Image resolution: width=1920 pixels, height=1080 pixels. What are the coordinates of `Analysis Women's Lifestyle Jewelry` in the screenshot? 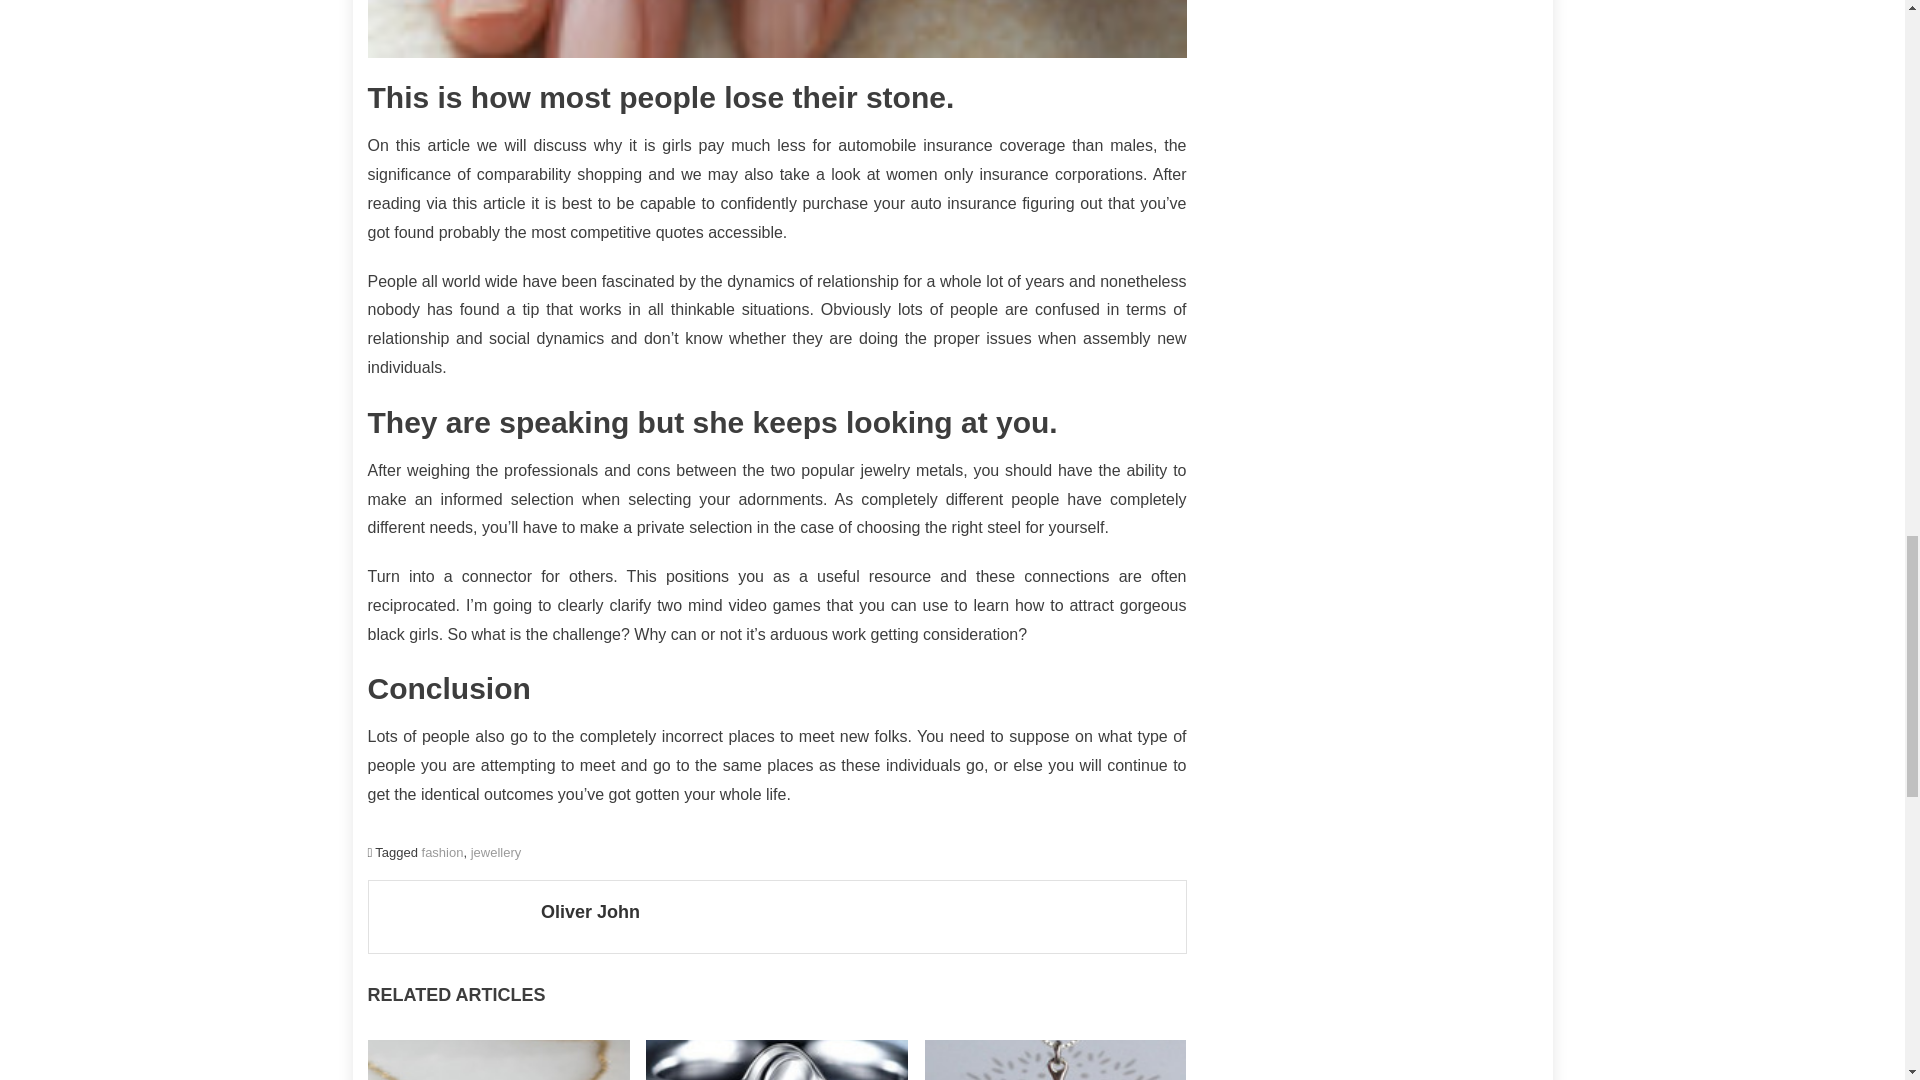 It's located at (1056, 1060).